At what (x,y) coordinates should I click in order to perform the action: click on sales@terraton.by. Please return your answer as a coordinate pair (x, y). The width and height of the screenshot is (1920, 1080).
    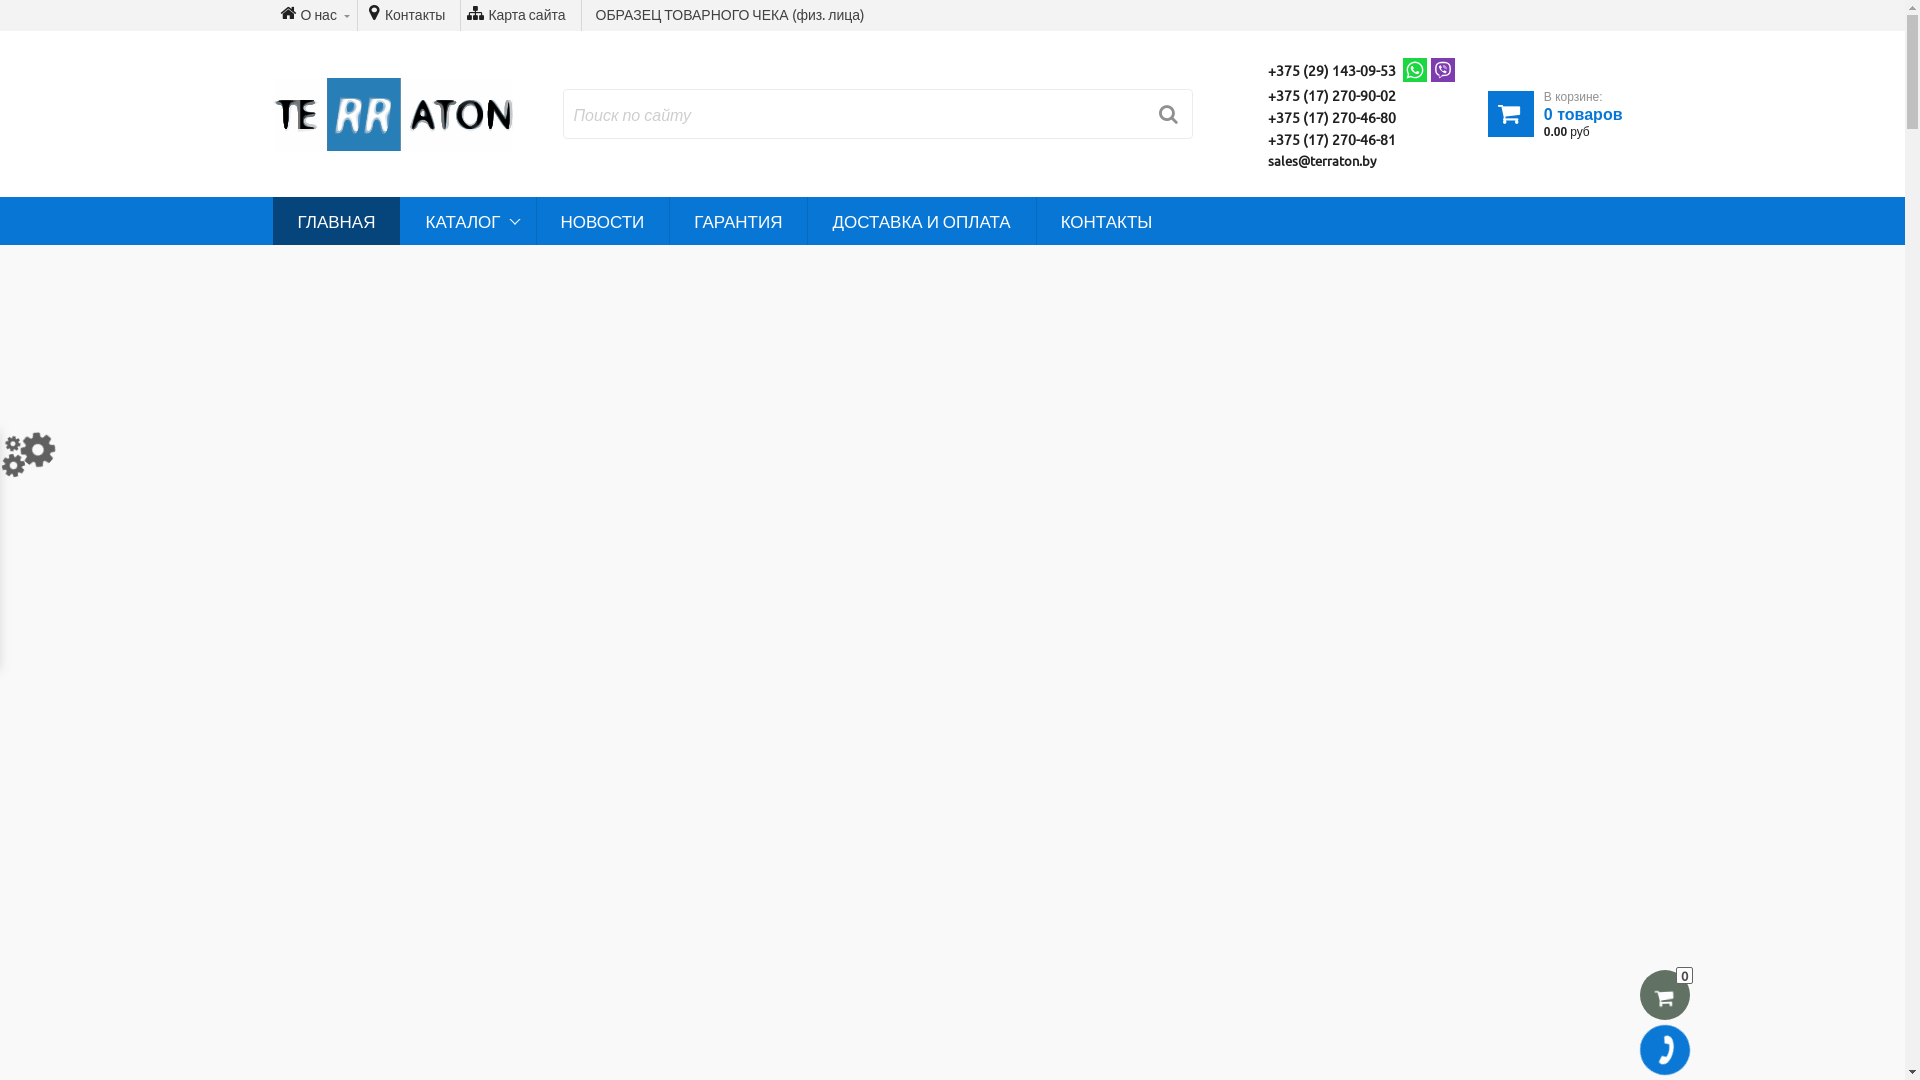
    Looking at the image, I should click on (1324, 160).